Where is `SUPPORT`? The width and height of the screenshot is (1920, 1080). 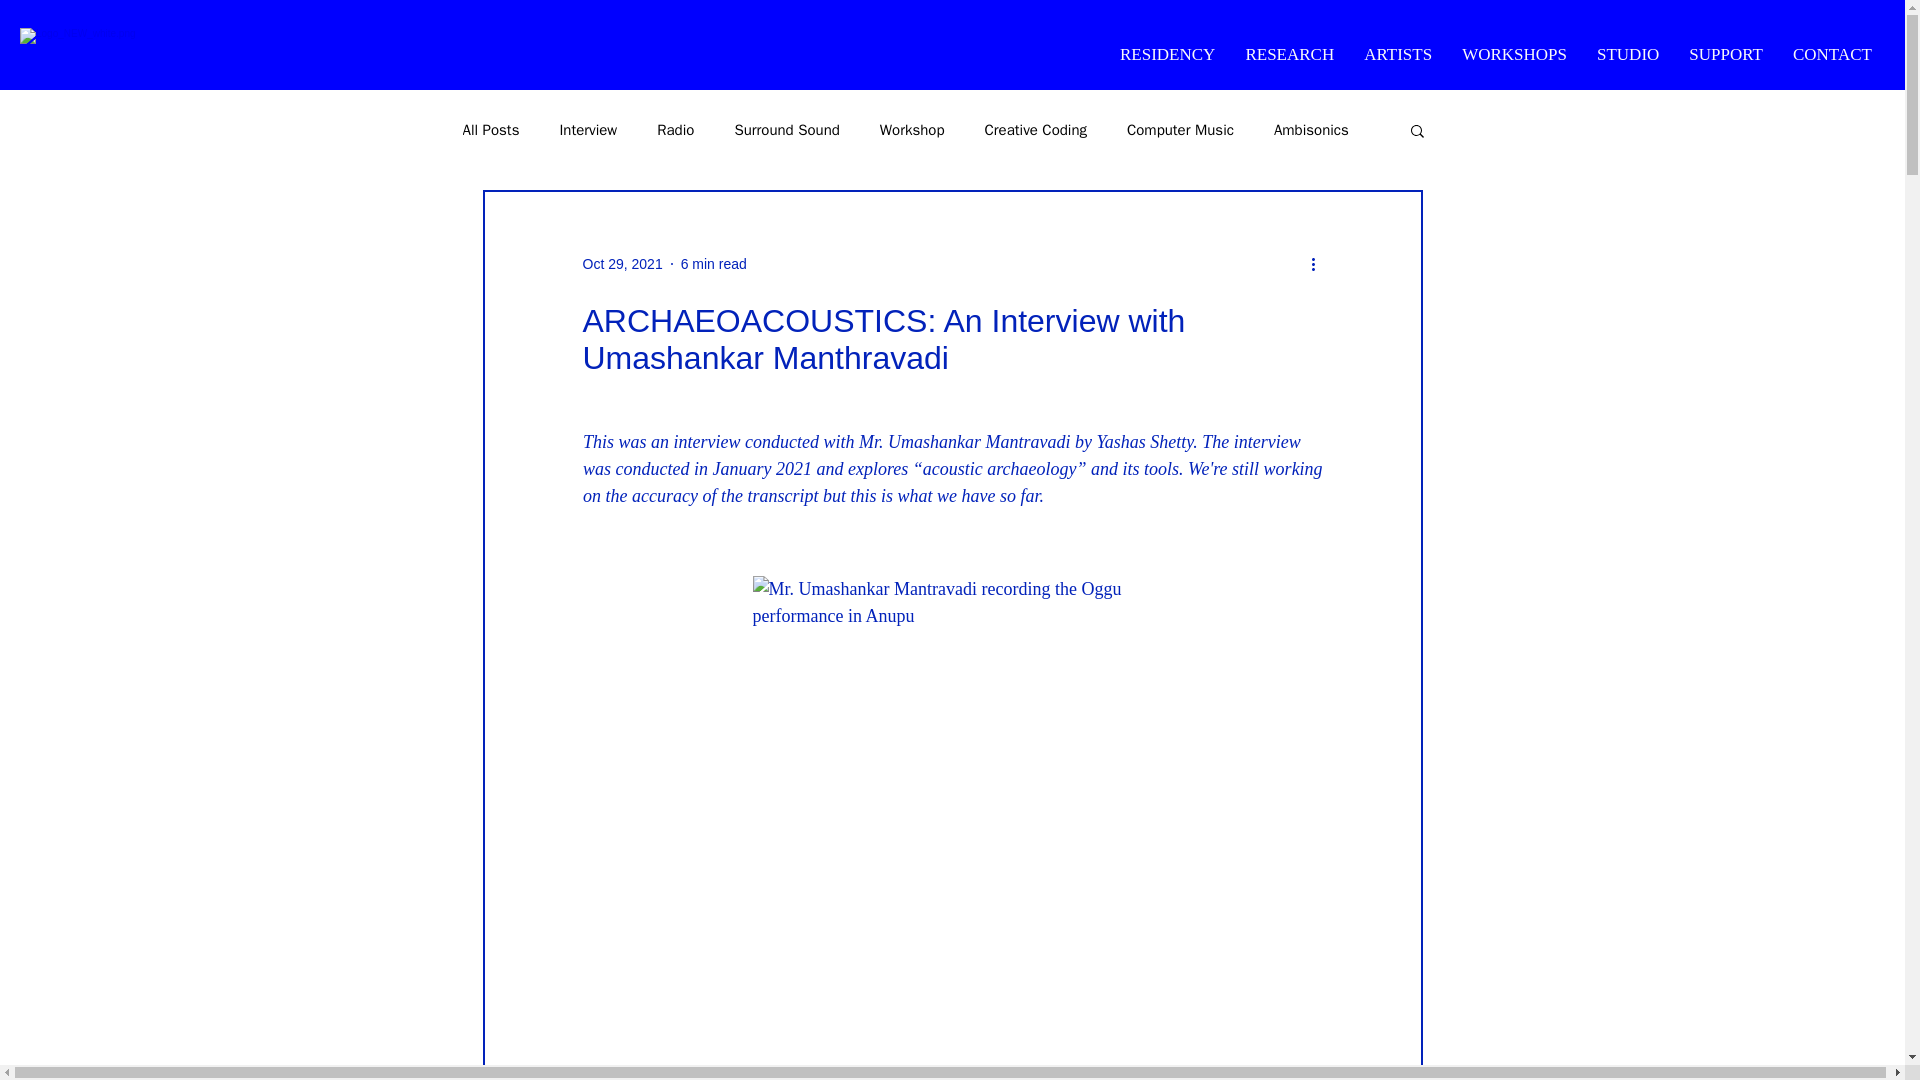
SUPPORT is located at coordinates (1726, 56).